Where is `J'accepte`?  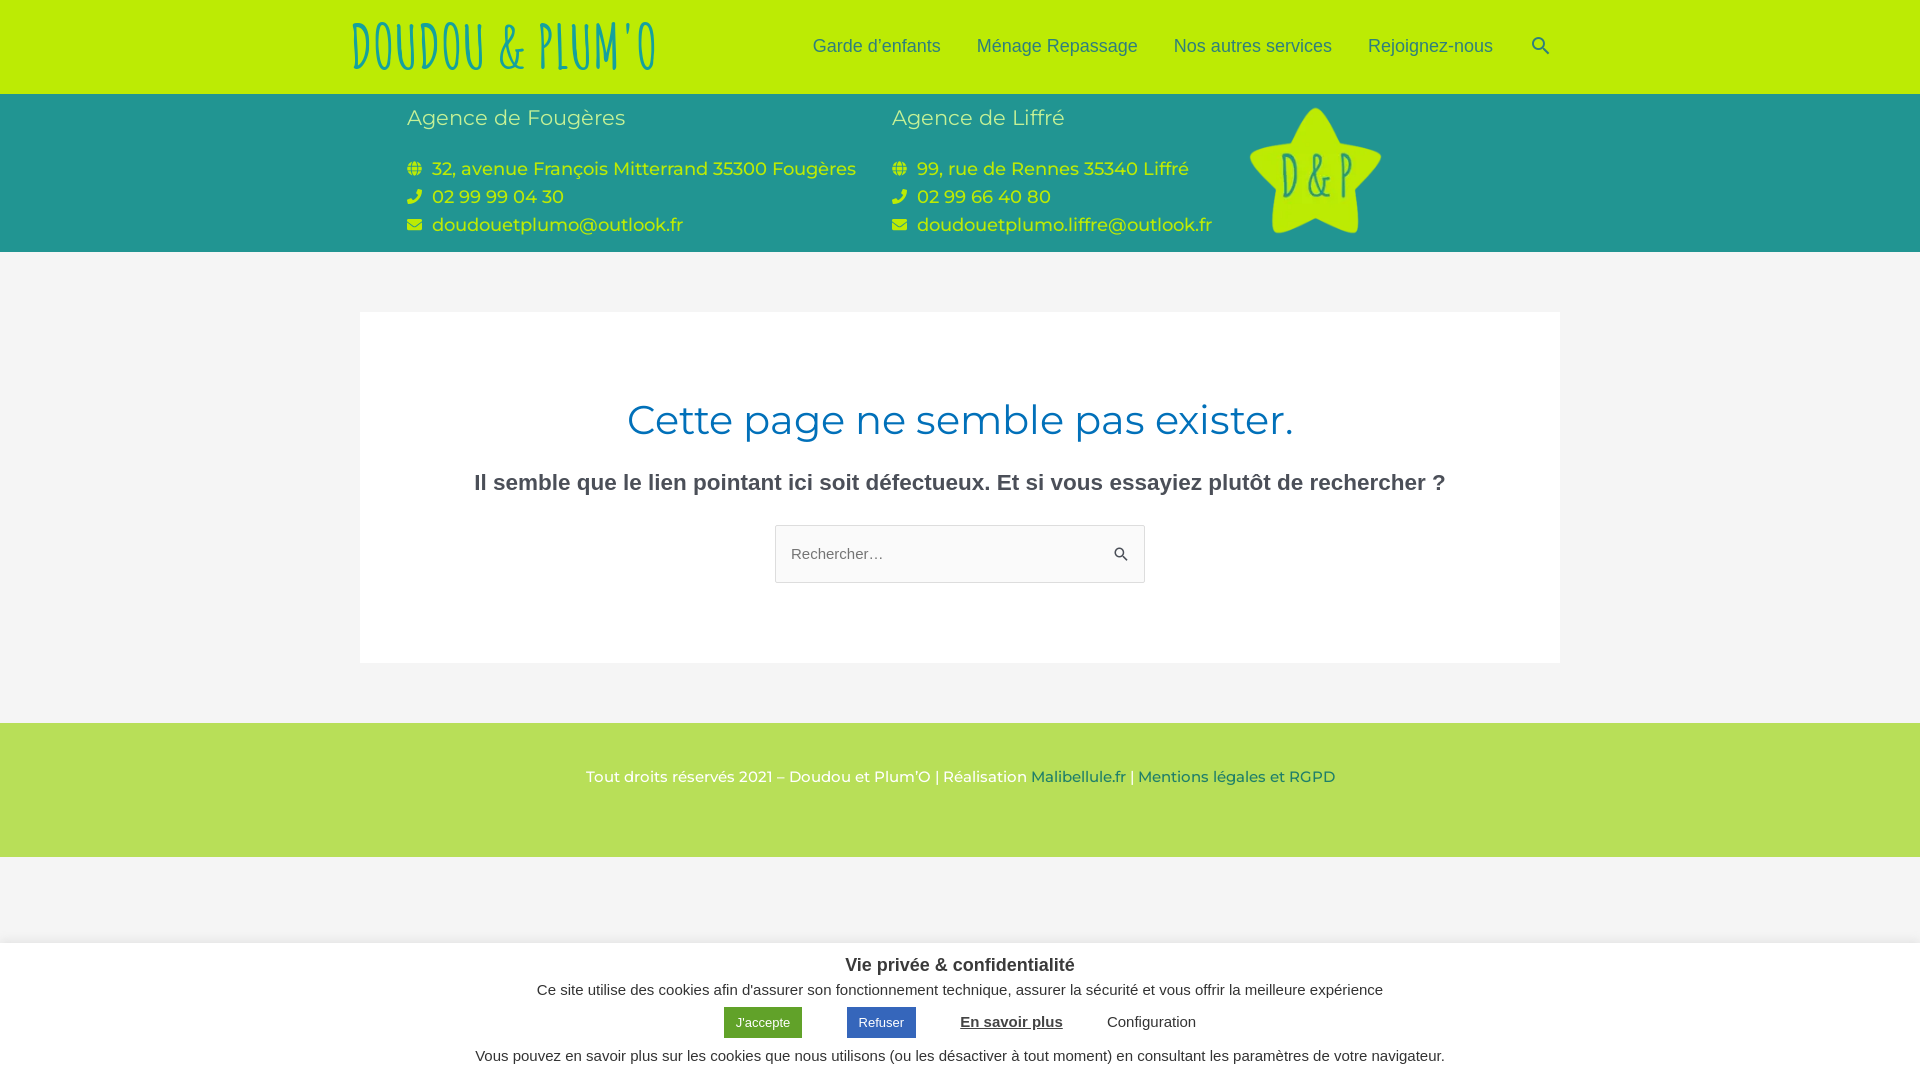 J'accepte is located at coordinates (764, 1022).